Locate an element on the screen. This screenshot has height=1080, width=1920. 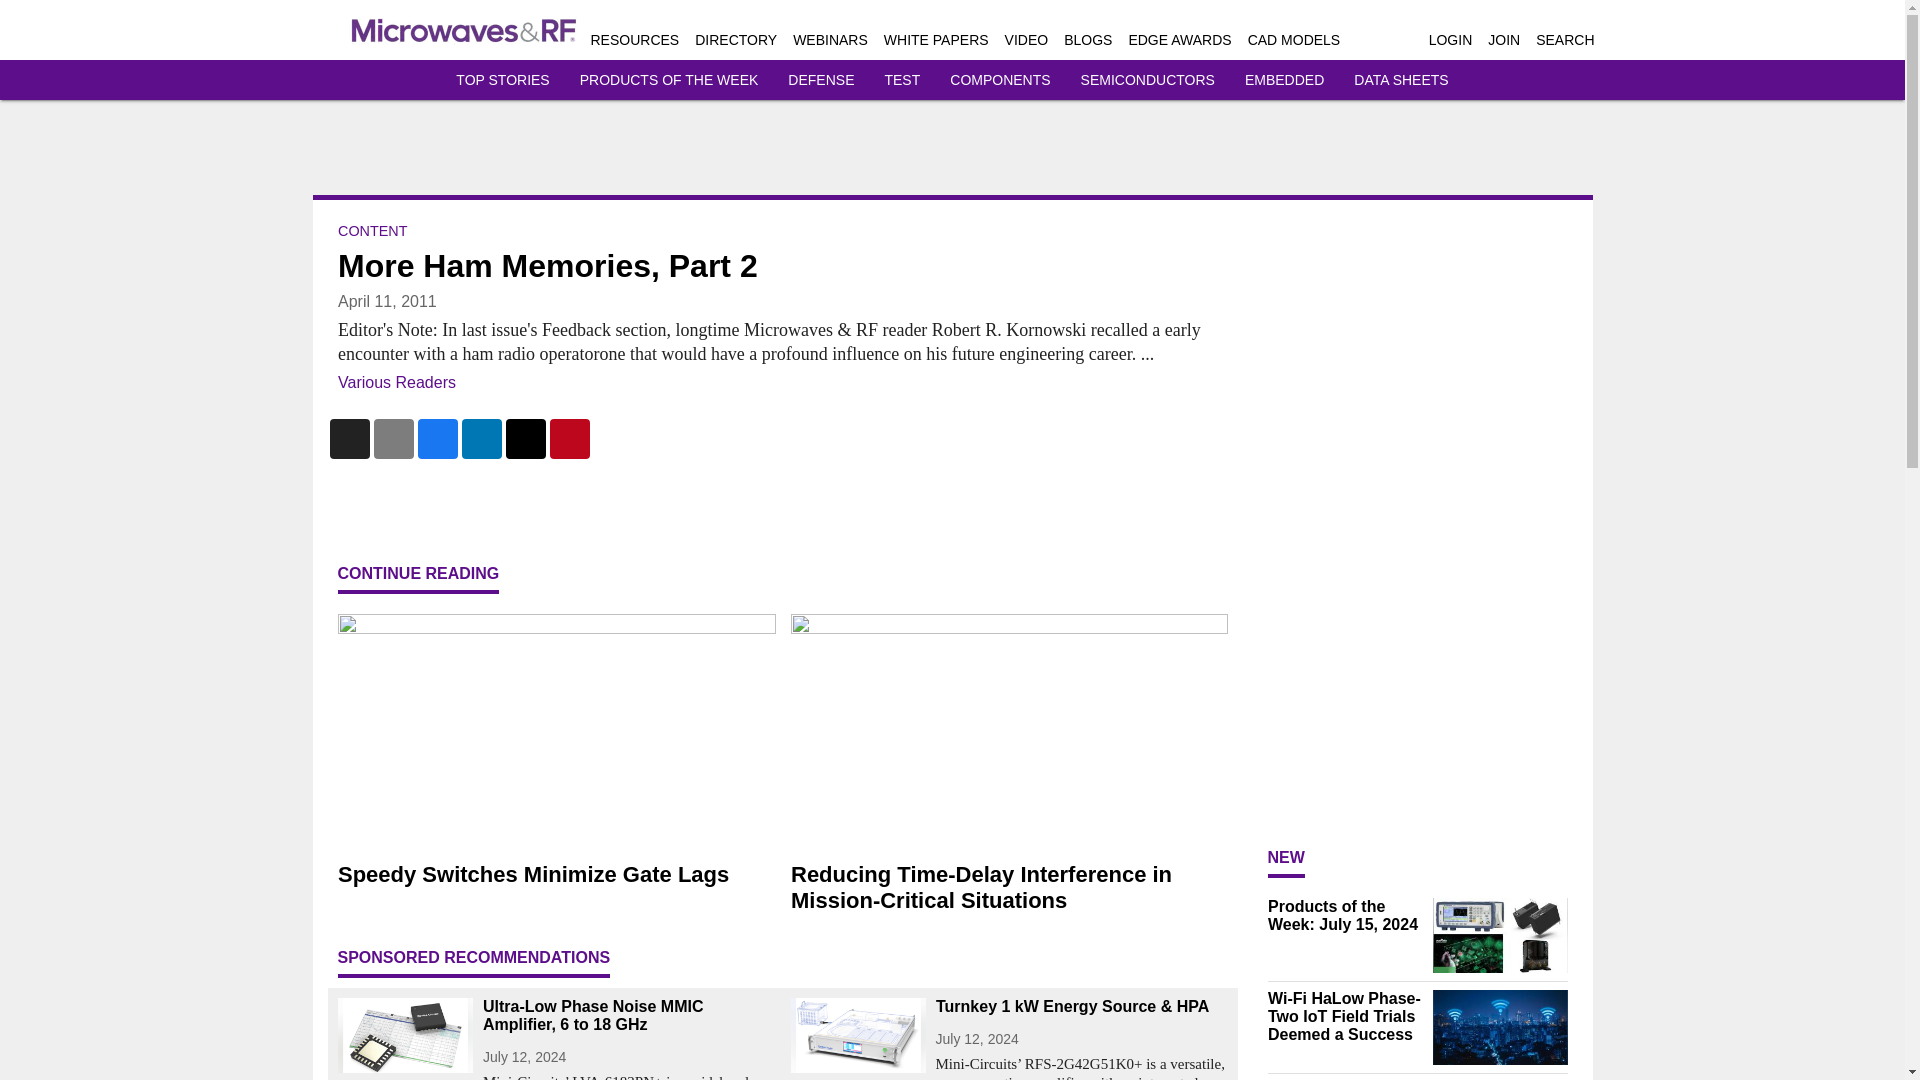
TOP STORIES is located at coordinates (502, 80).